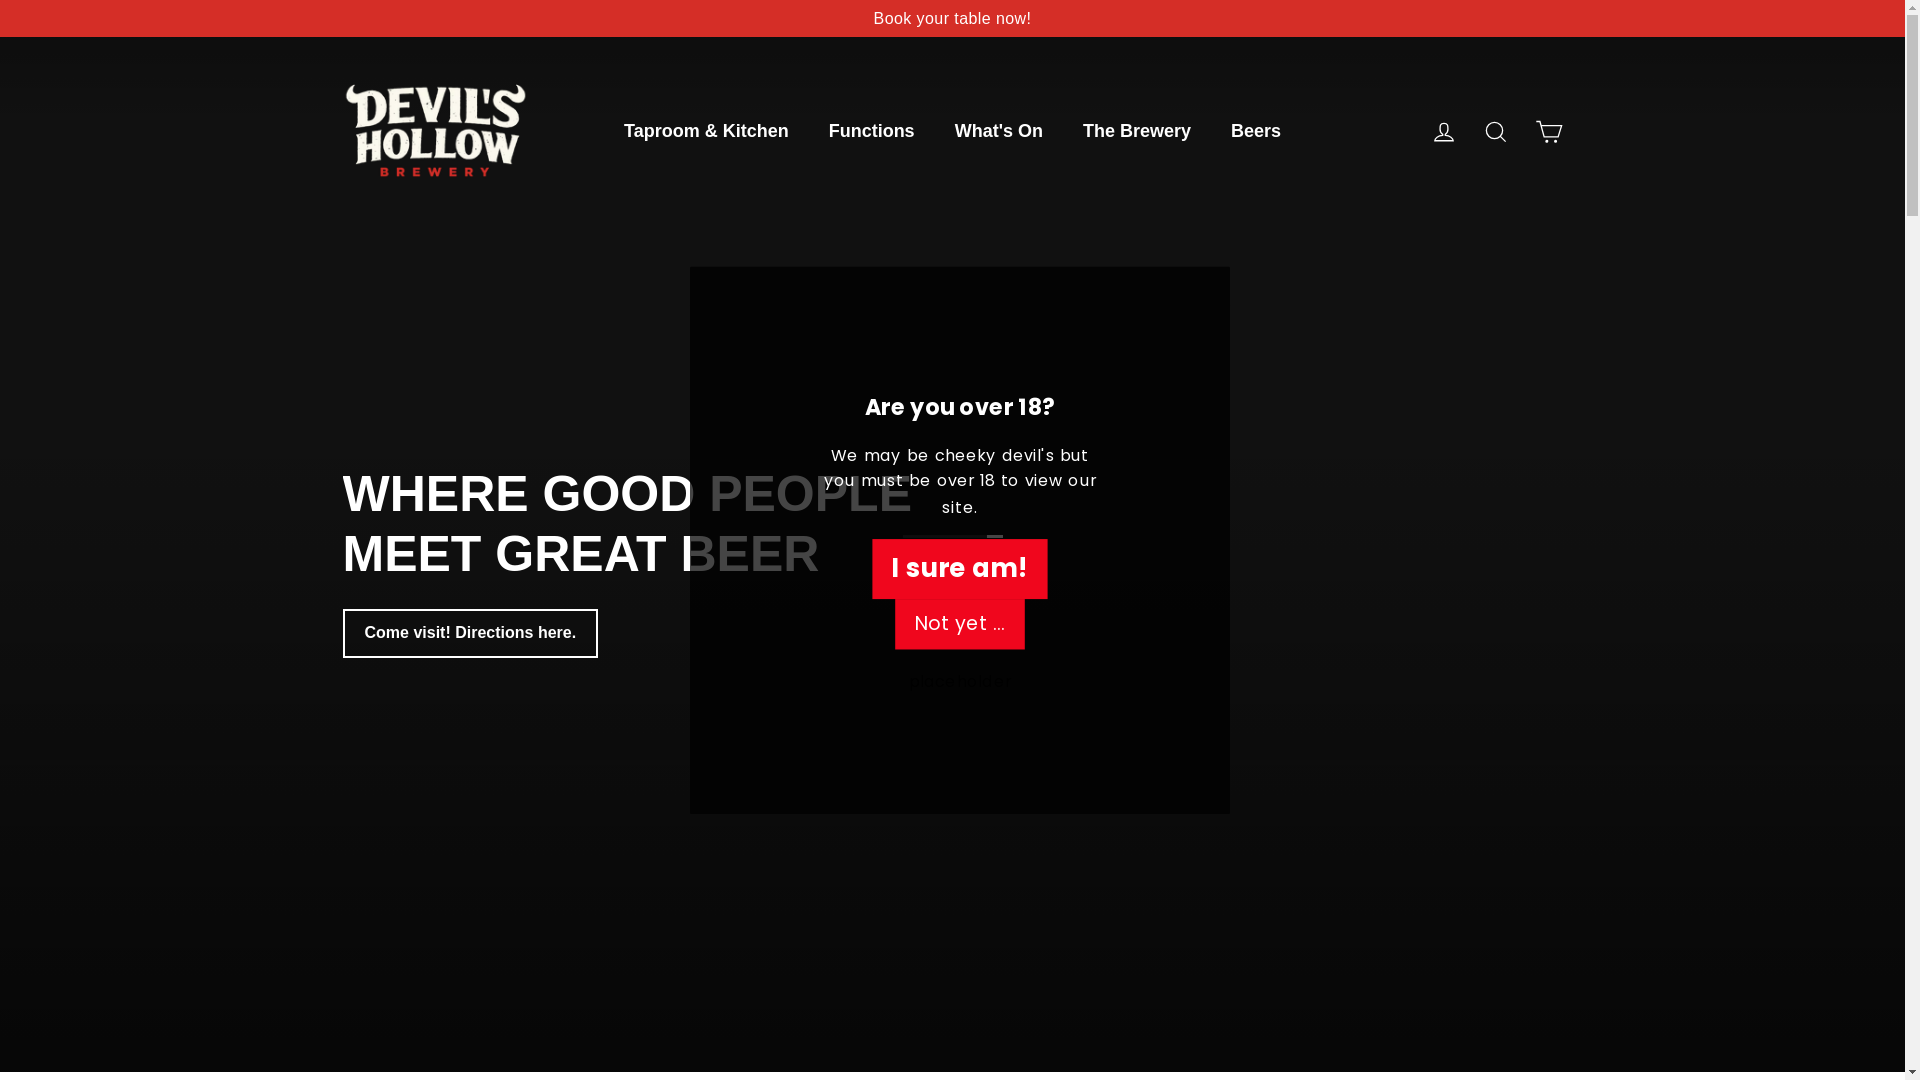 The height and width of the screenshot is (1080, 1920). Describe the element at coordinates (1444, 132) in the screenshot. I see `Log in` at that location.